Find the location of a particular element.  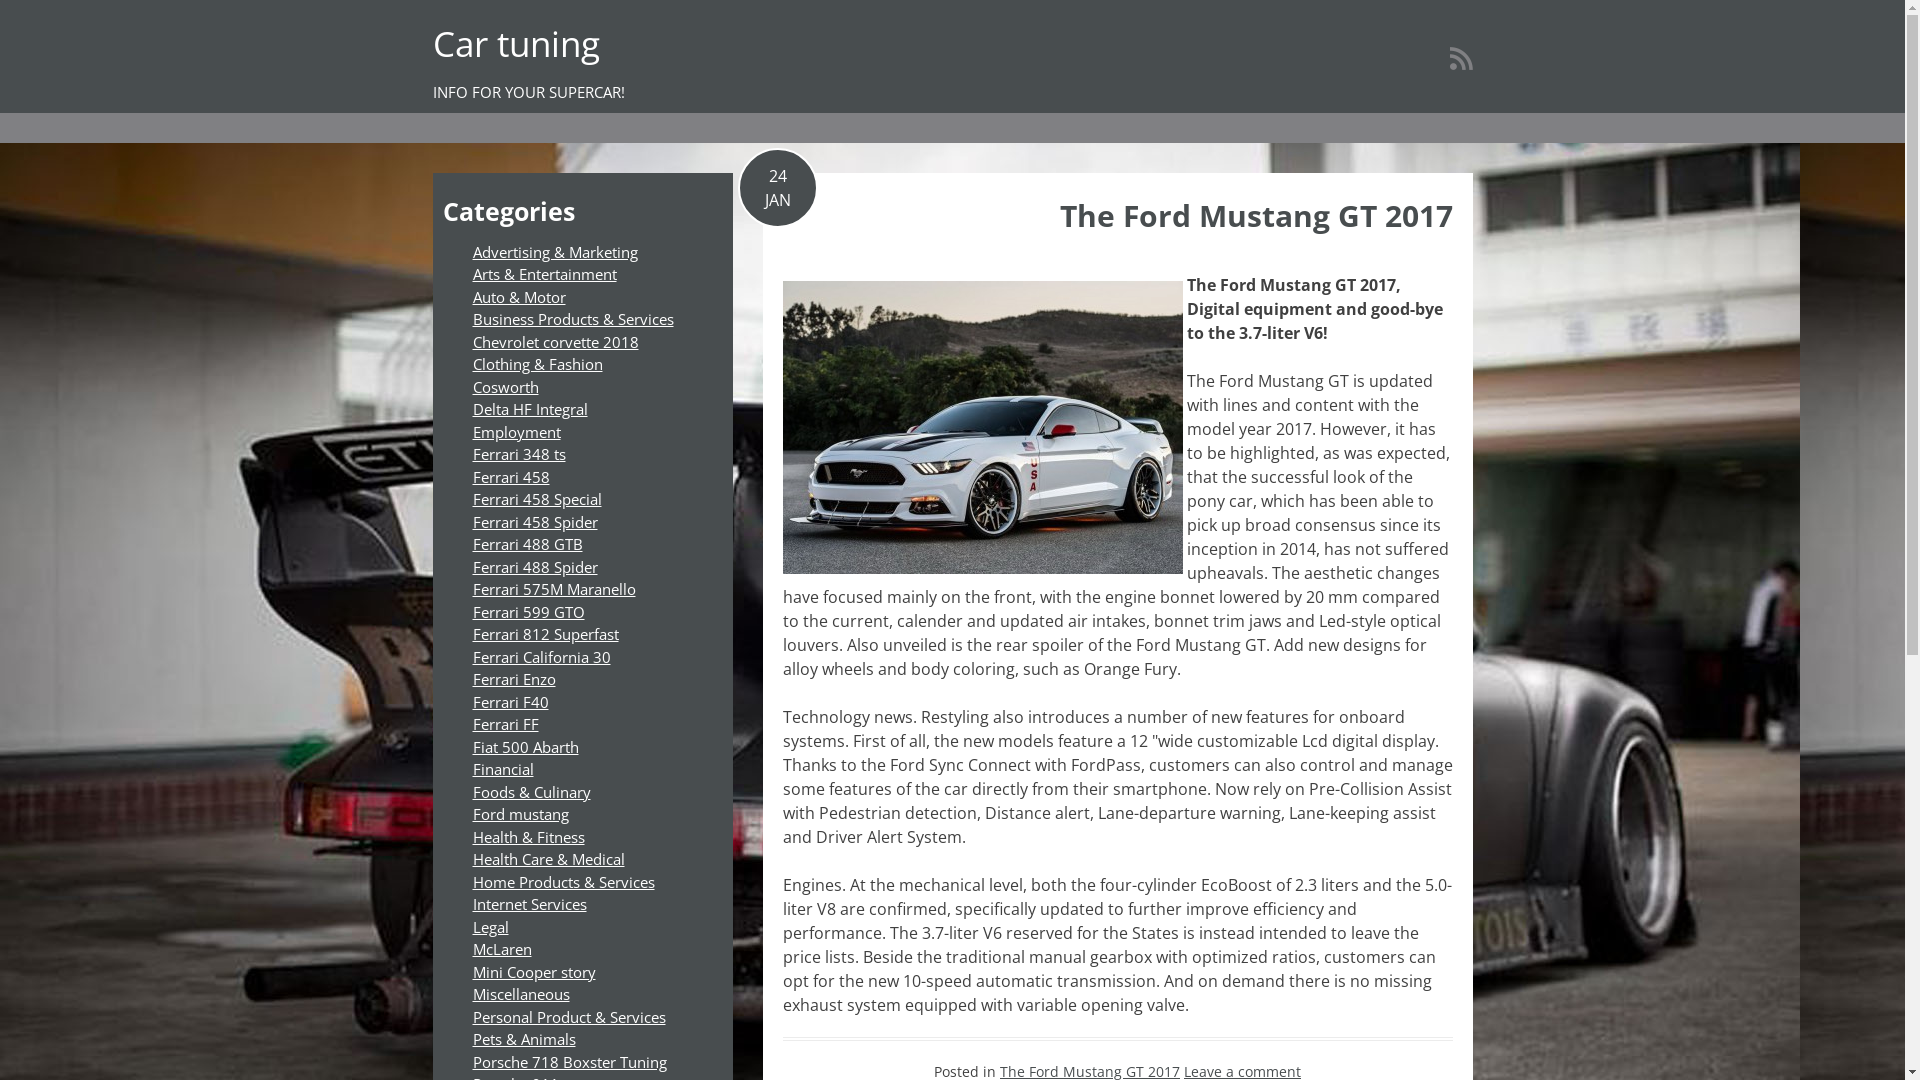

Mini Cooper story is located at coordinates (534, 972).